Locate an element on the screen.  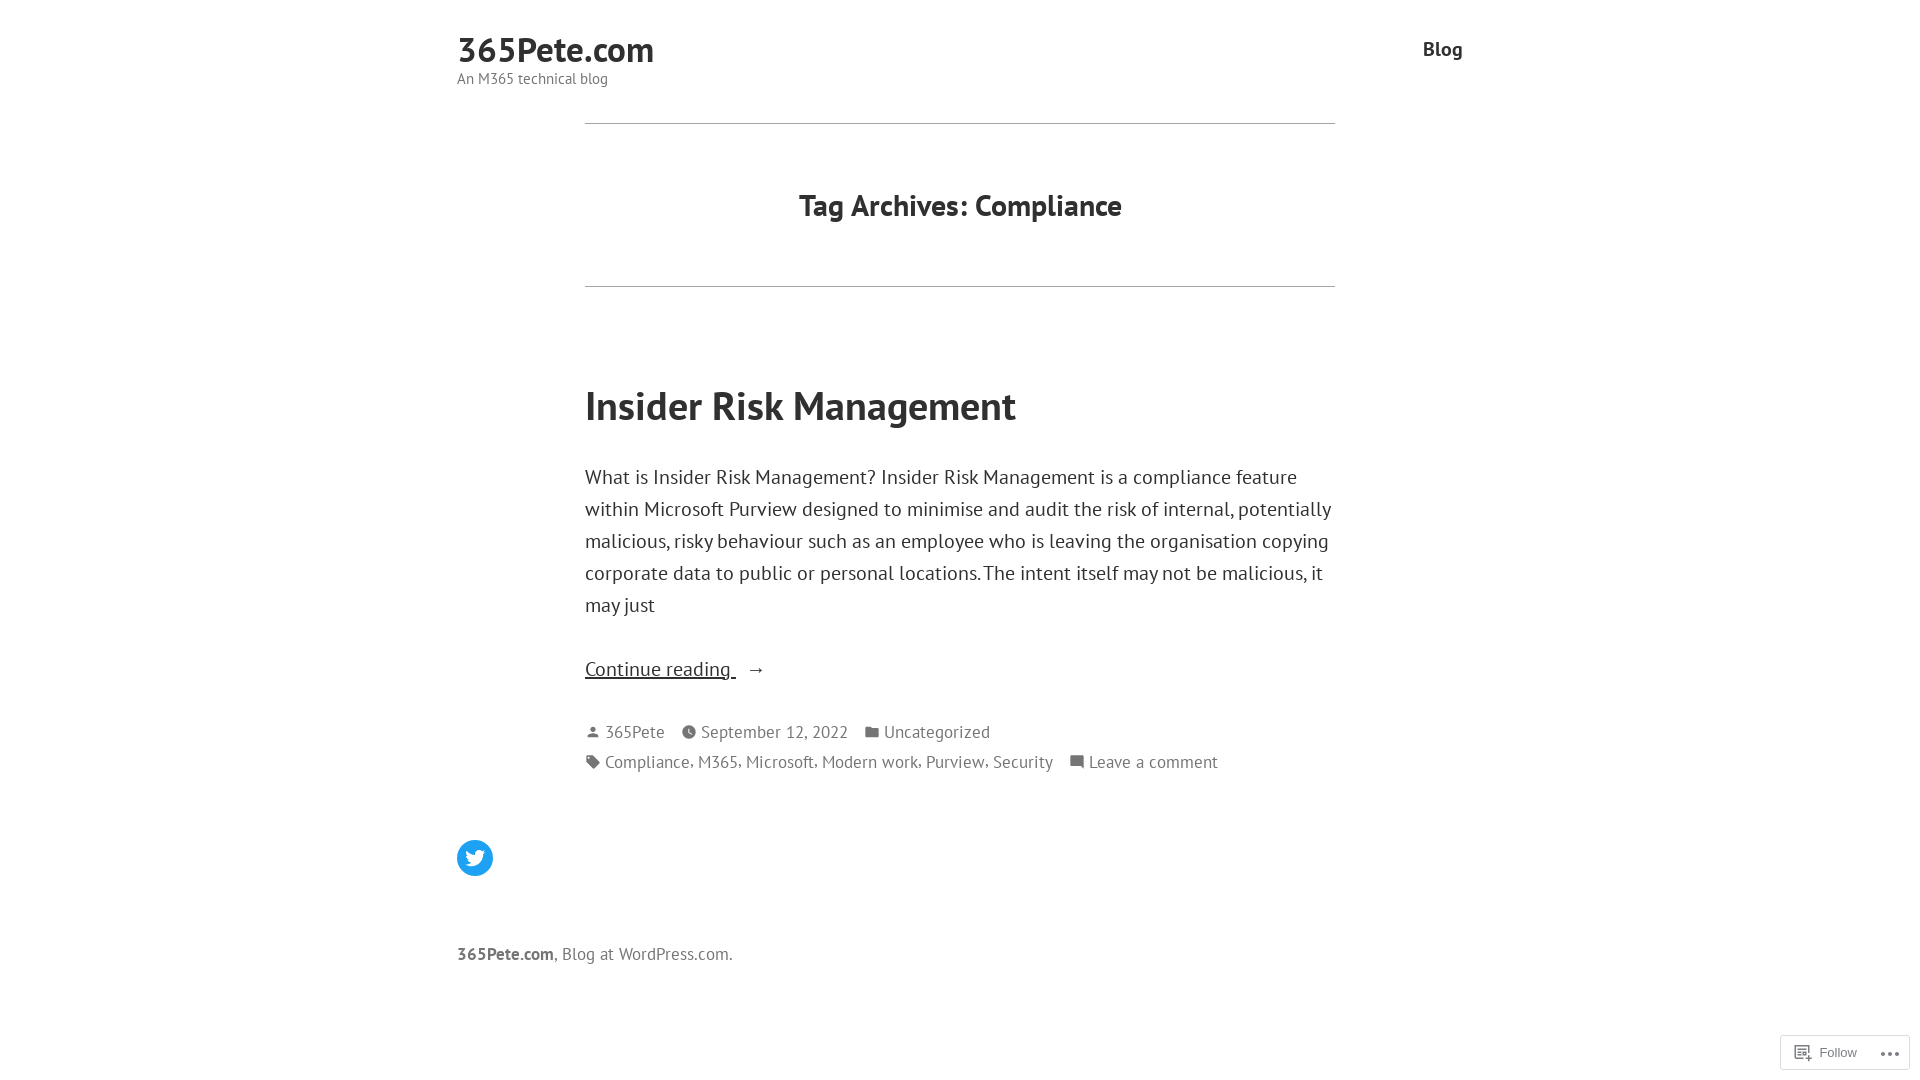
Blog at WordPress.com. is located at coordinates (648, 954).